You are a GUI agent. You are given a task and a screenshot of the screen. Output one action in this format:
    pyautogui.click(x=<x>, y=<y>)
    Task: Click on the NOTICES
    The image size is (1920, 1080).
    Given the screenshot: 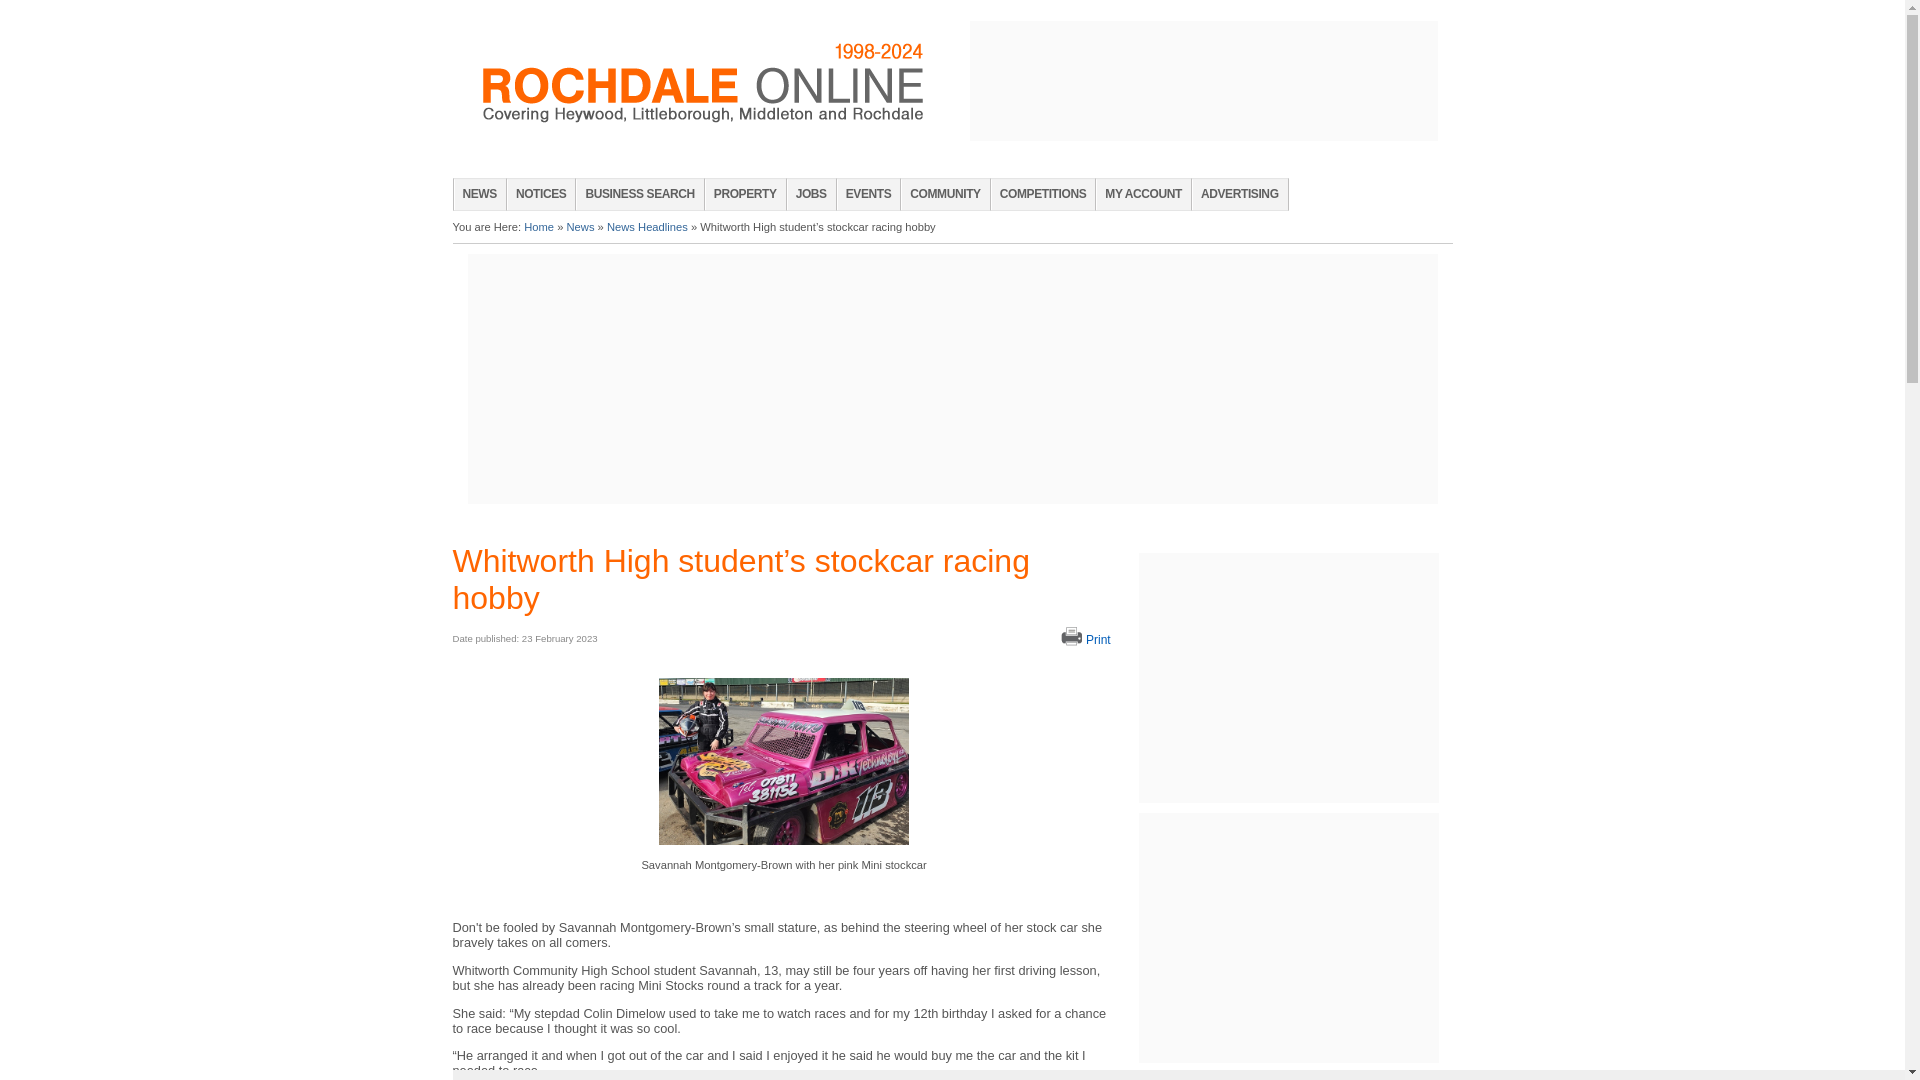 What is the action you would take?
    pyautogui.click(x=541, y=194)
    